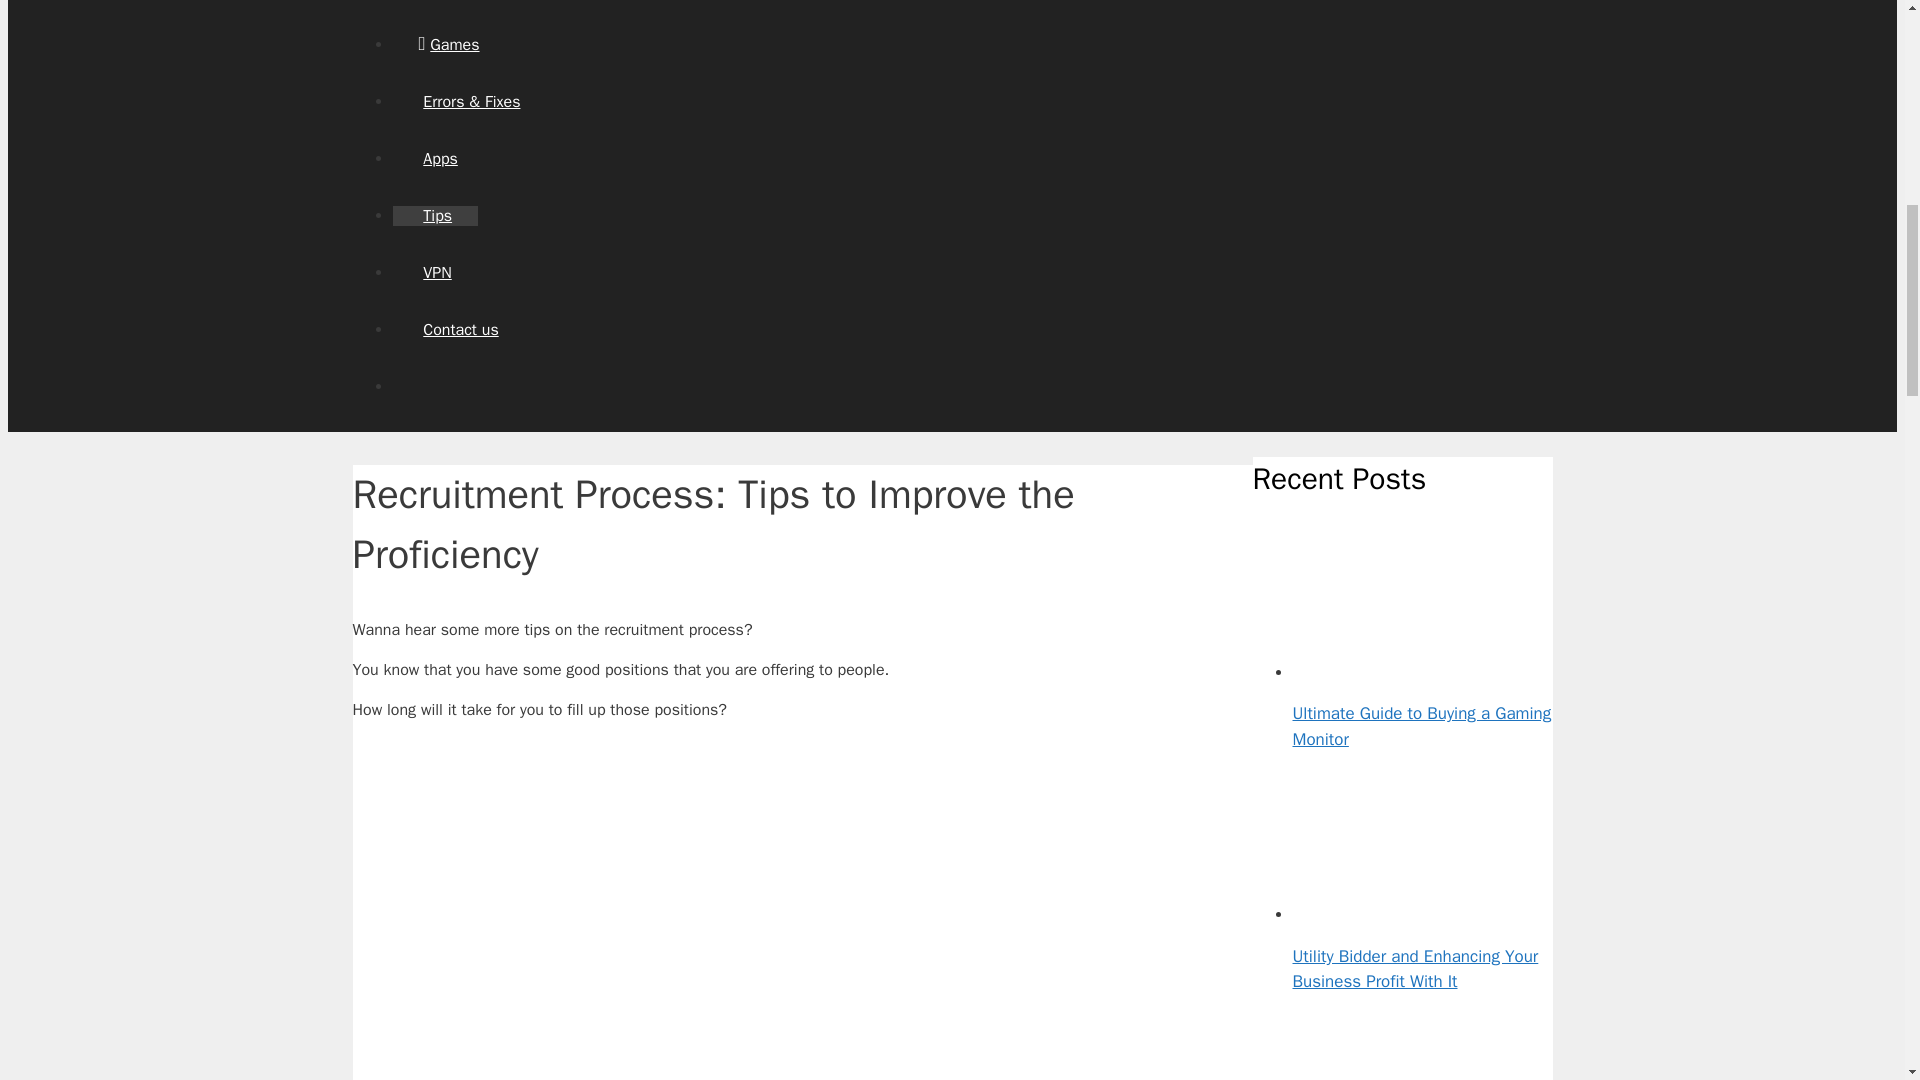  What do you see at coordinates (1366, 913) in the screenshot?
I see `Utility Bidder and Enhancing Your Business Profit With It` at bounding box center [1366, 913].